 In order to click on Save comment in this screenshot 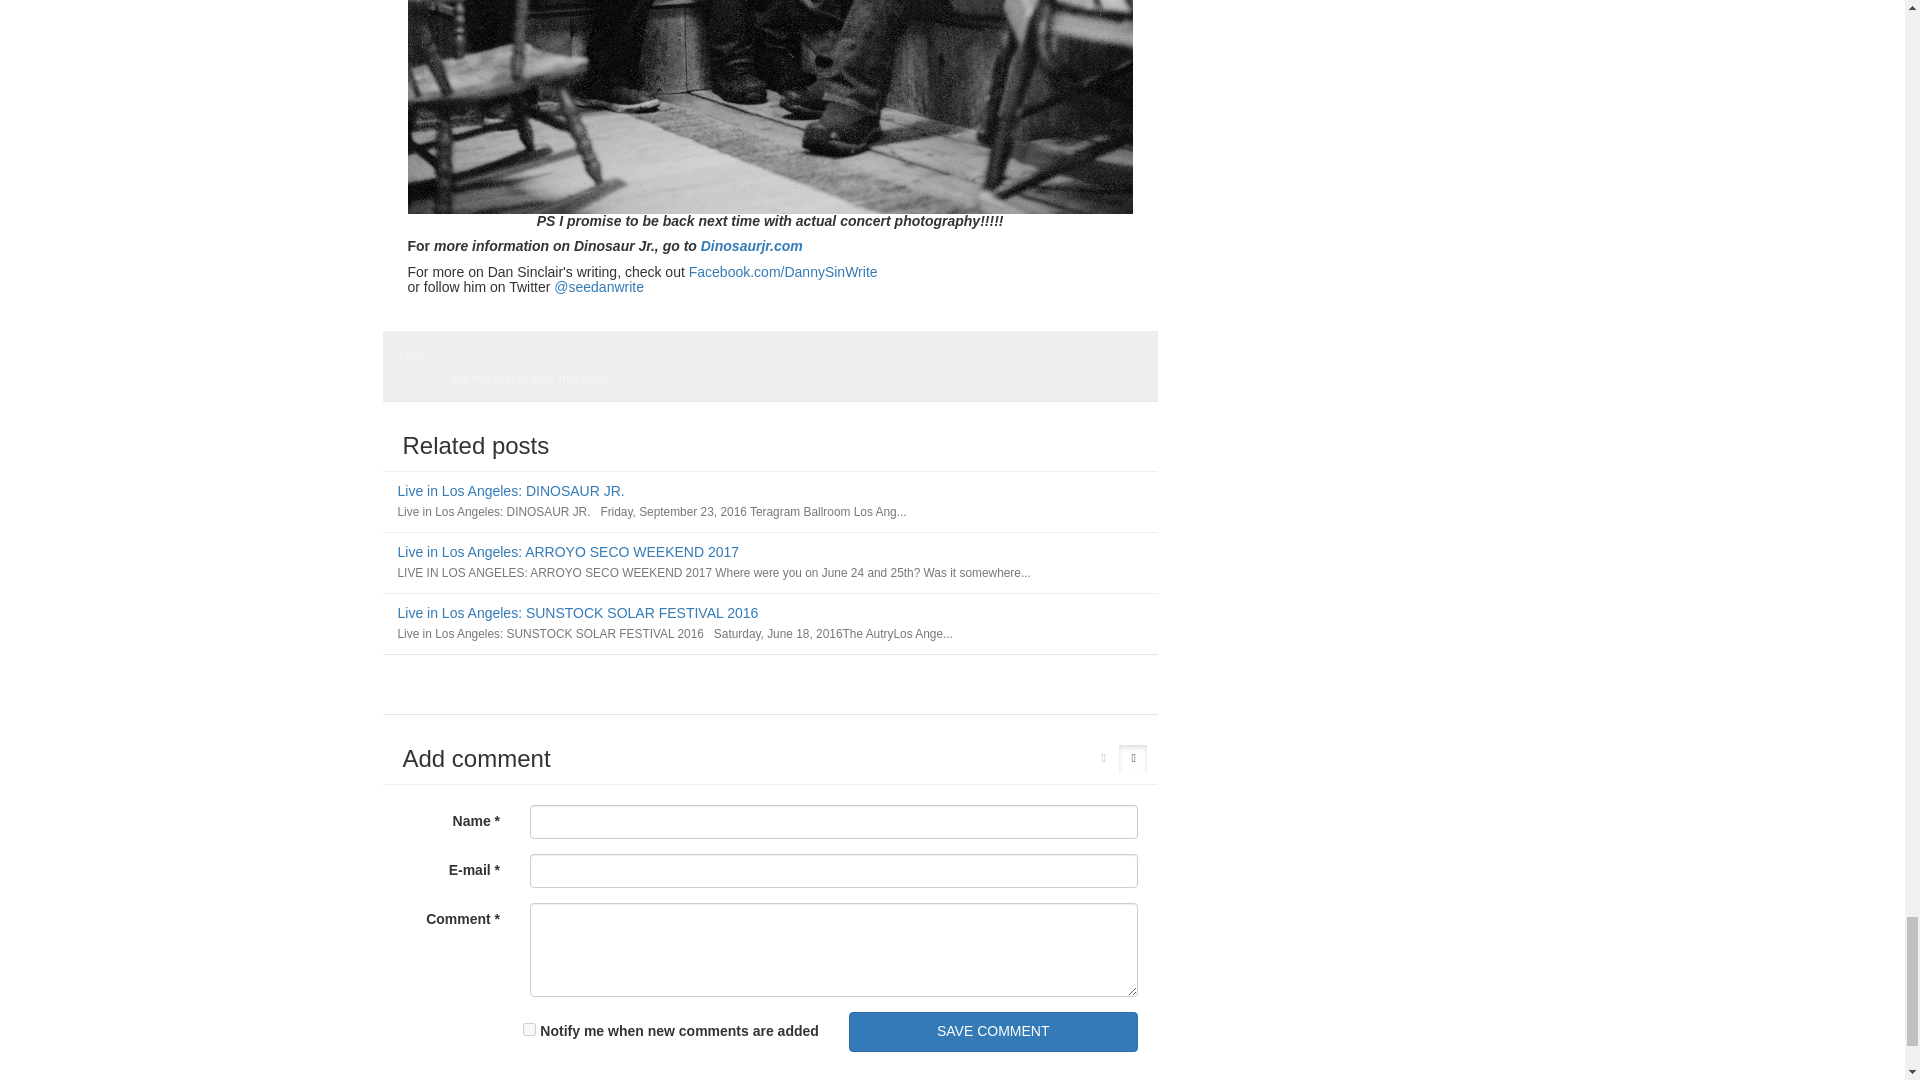, I will do `click(993, 1031)`.